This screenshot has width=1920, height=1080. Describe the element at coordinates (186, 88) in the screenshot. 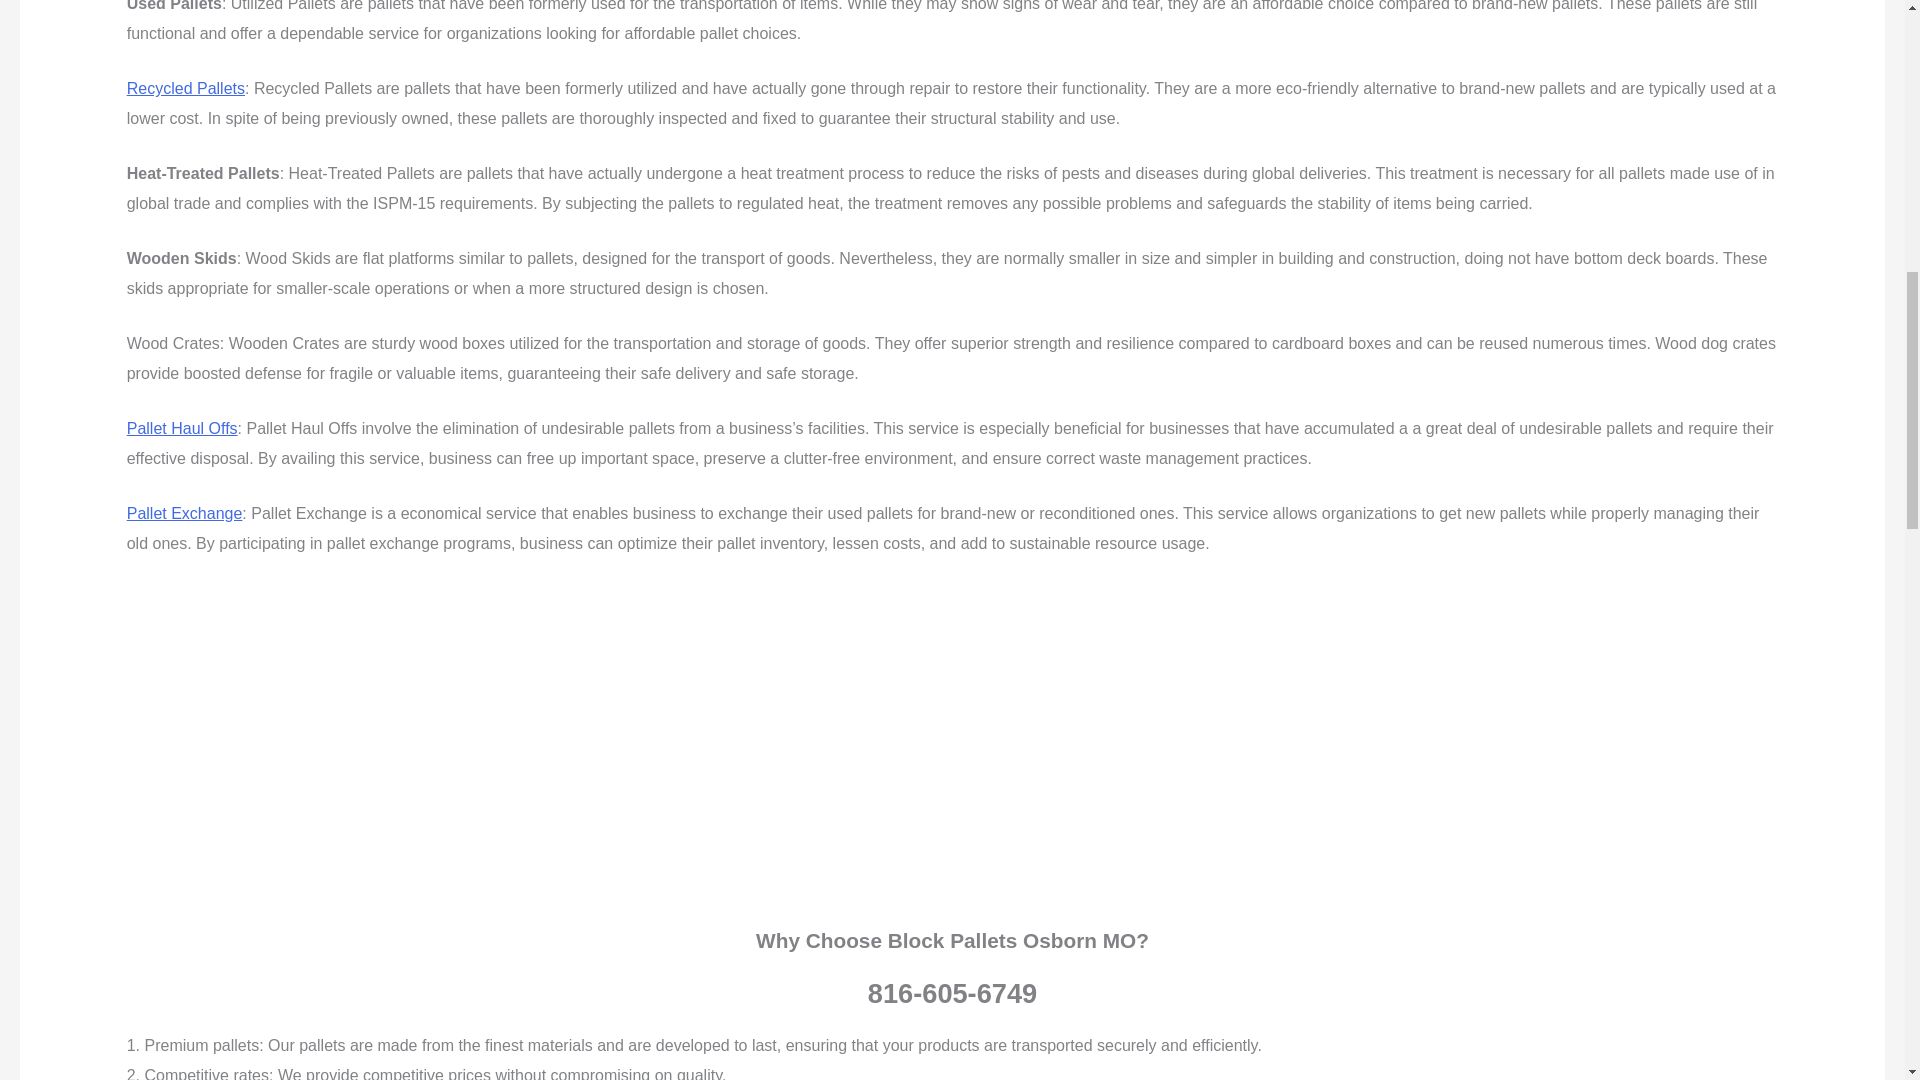

I see `Recycled Pallets` at that location.